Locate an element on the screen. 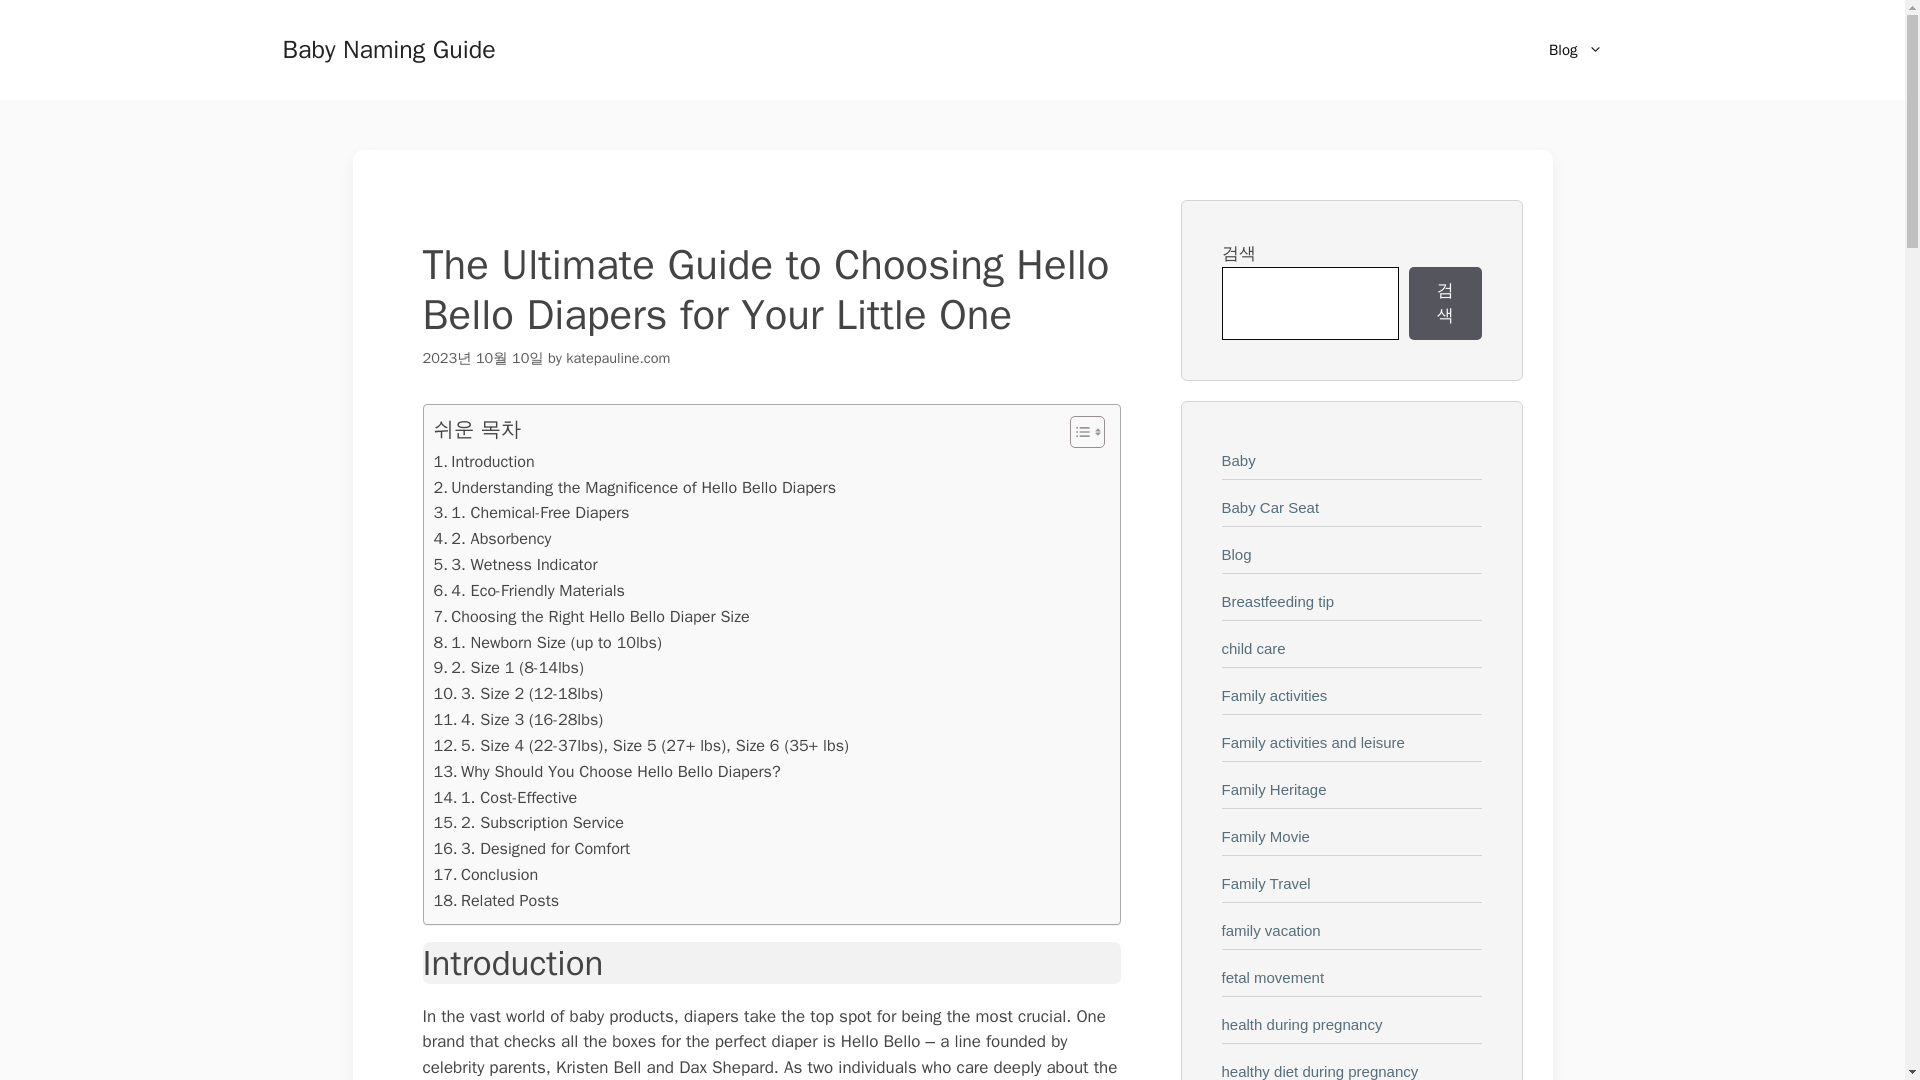  4. Eco-Friendly Materials is located at coordinates (529, 590).